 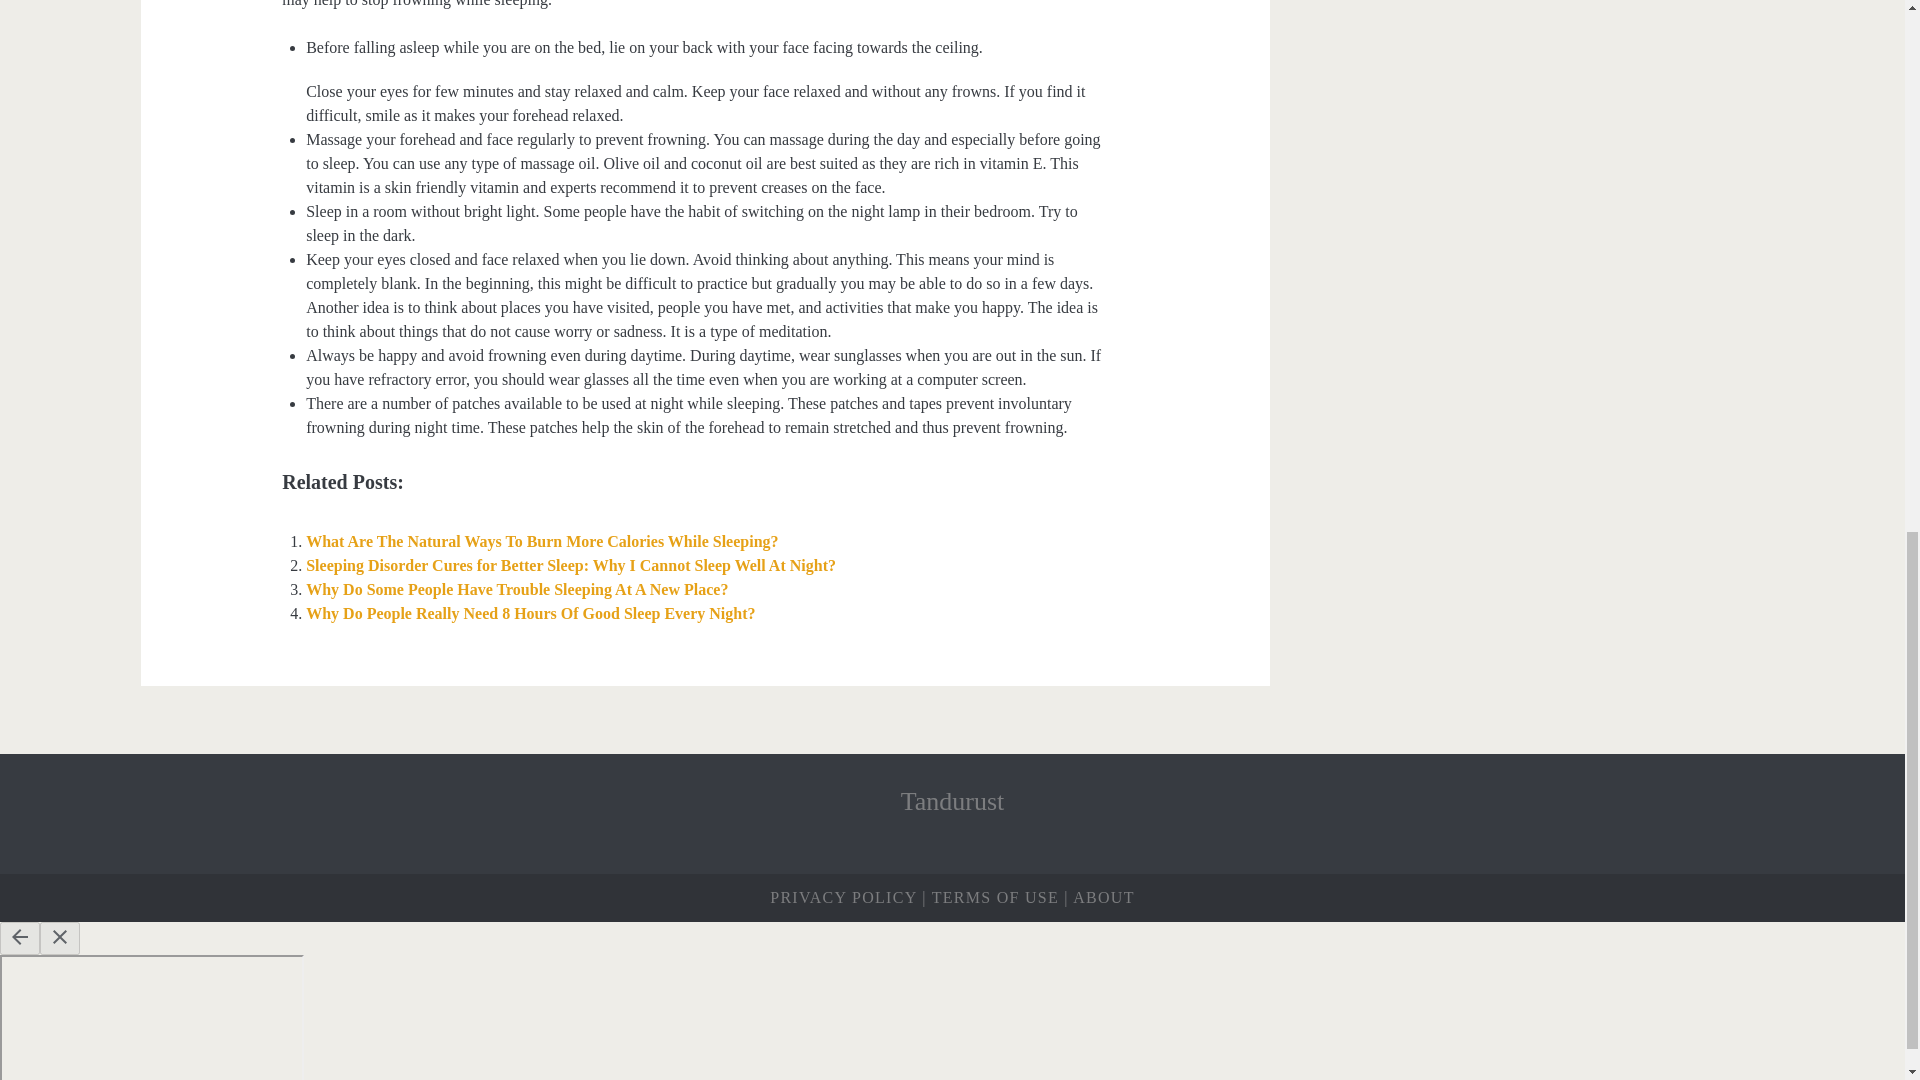 What do you see at coordinates (952, 802) in the screenshot?
I see `Tandurust` at bounding box center [952, 802].